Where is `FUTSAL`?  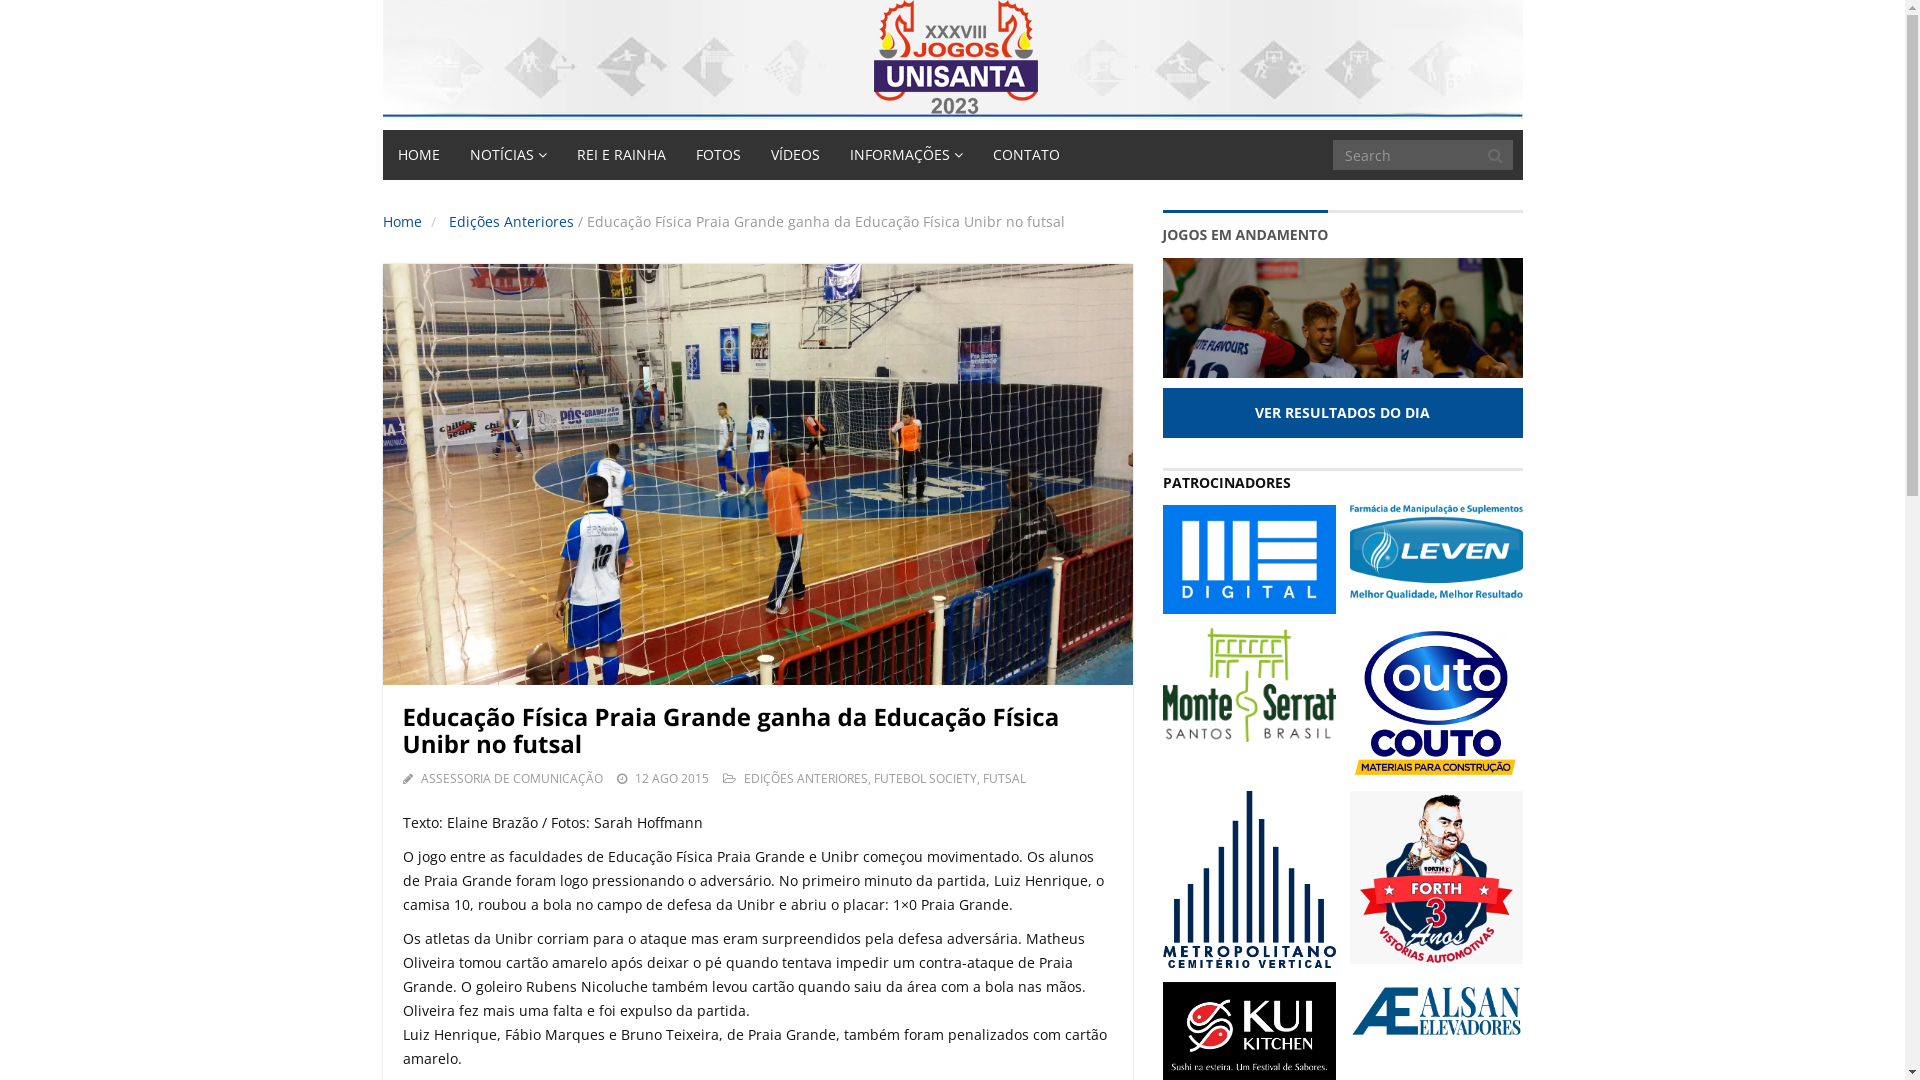
FUTSAL is located at coordinates (1004, 778).